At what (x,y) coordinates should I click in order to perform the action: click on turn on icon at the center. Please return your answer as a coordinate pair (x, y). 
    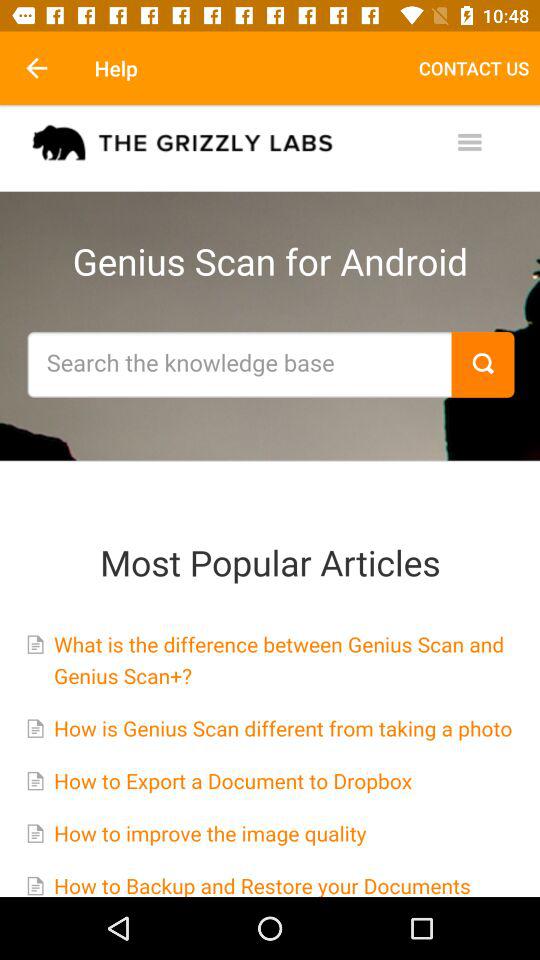
    Looking at the image, I should click on (270, 500).